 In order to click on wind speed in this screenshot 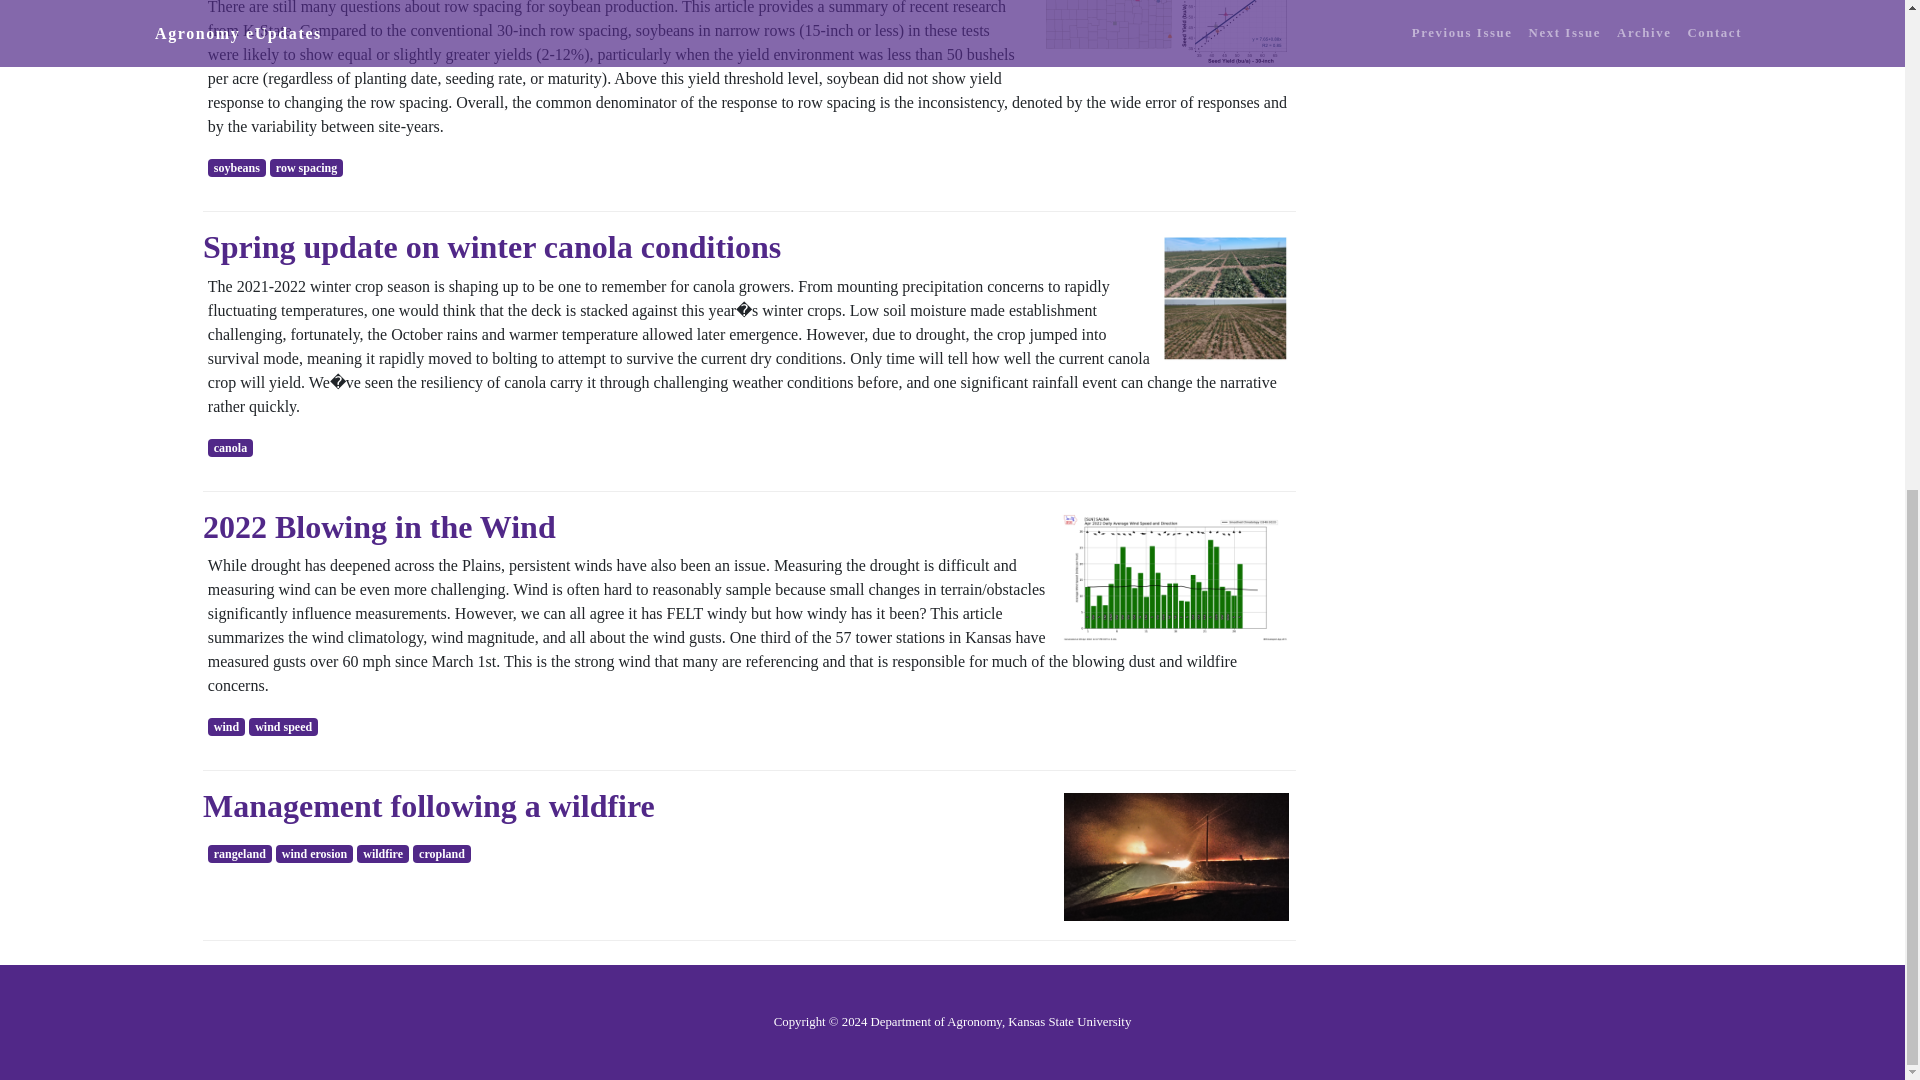, I will do `click(284, 726)`.